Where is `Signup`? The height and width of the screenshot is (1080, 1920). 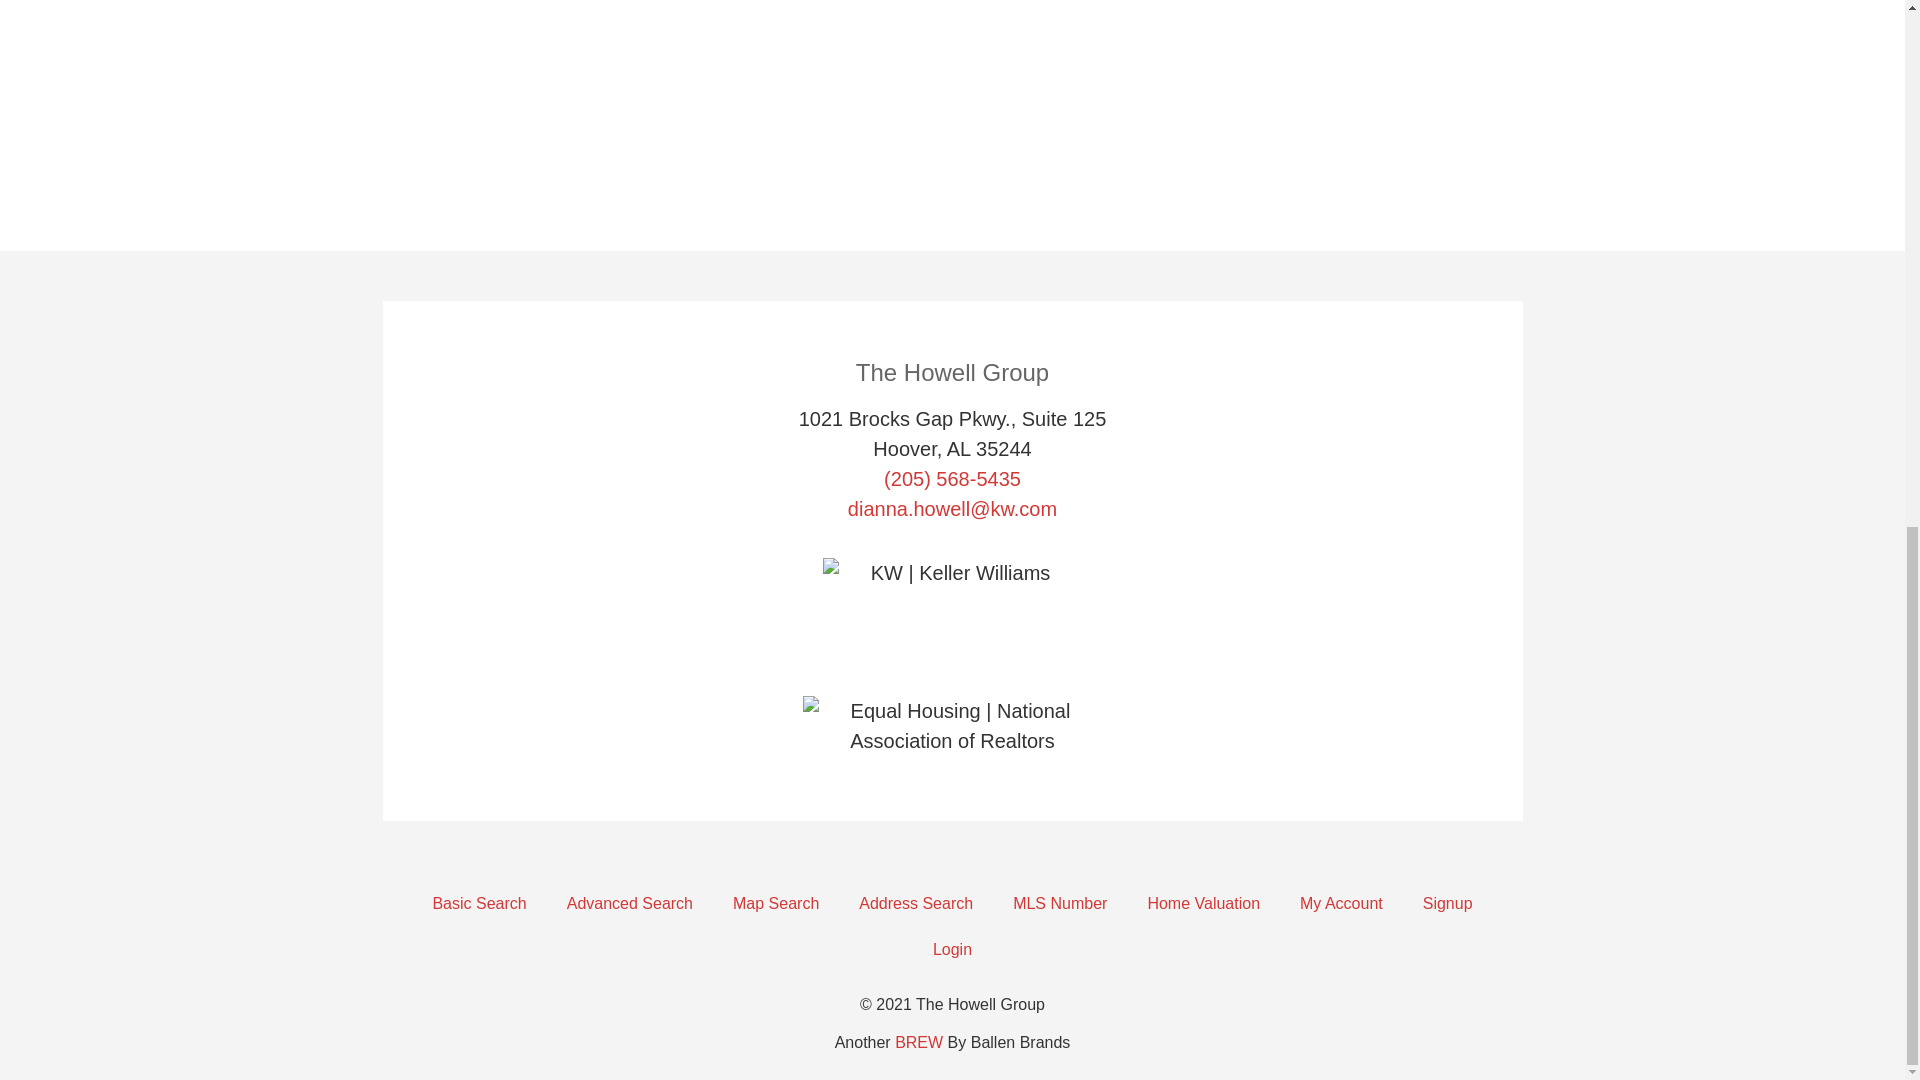
Signup is located at coordinates (1448, 904).